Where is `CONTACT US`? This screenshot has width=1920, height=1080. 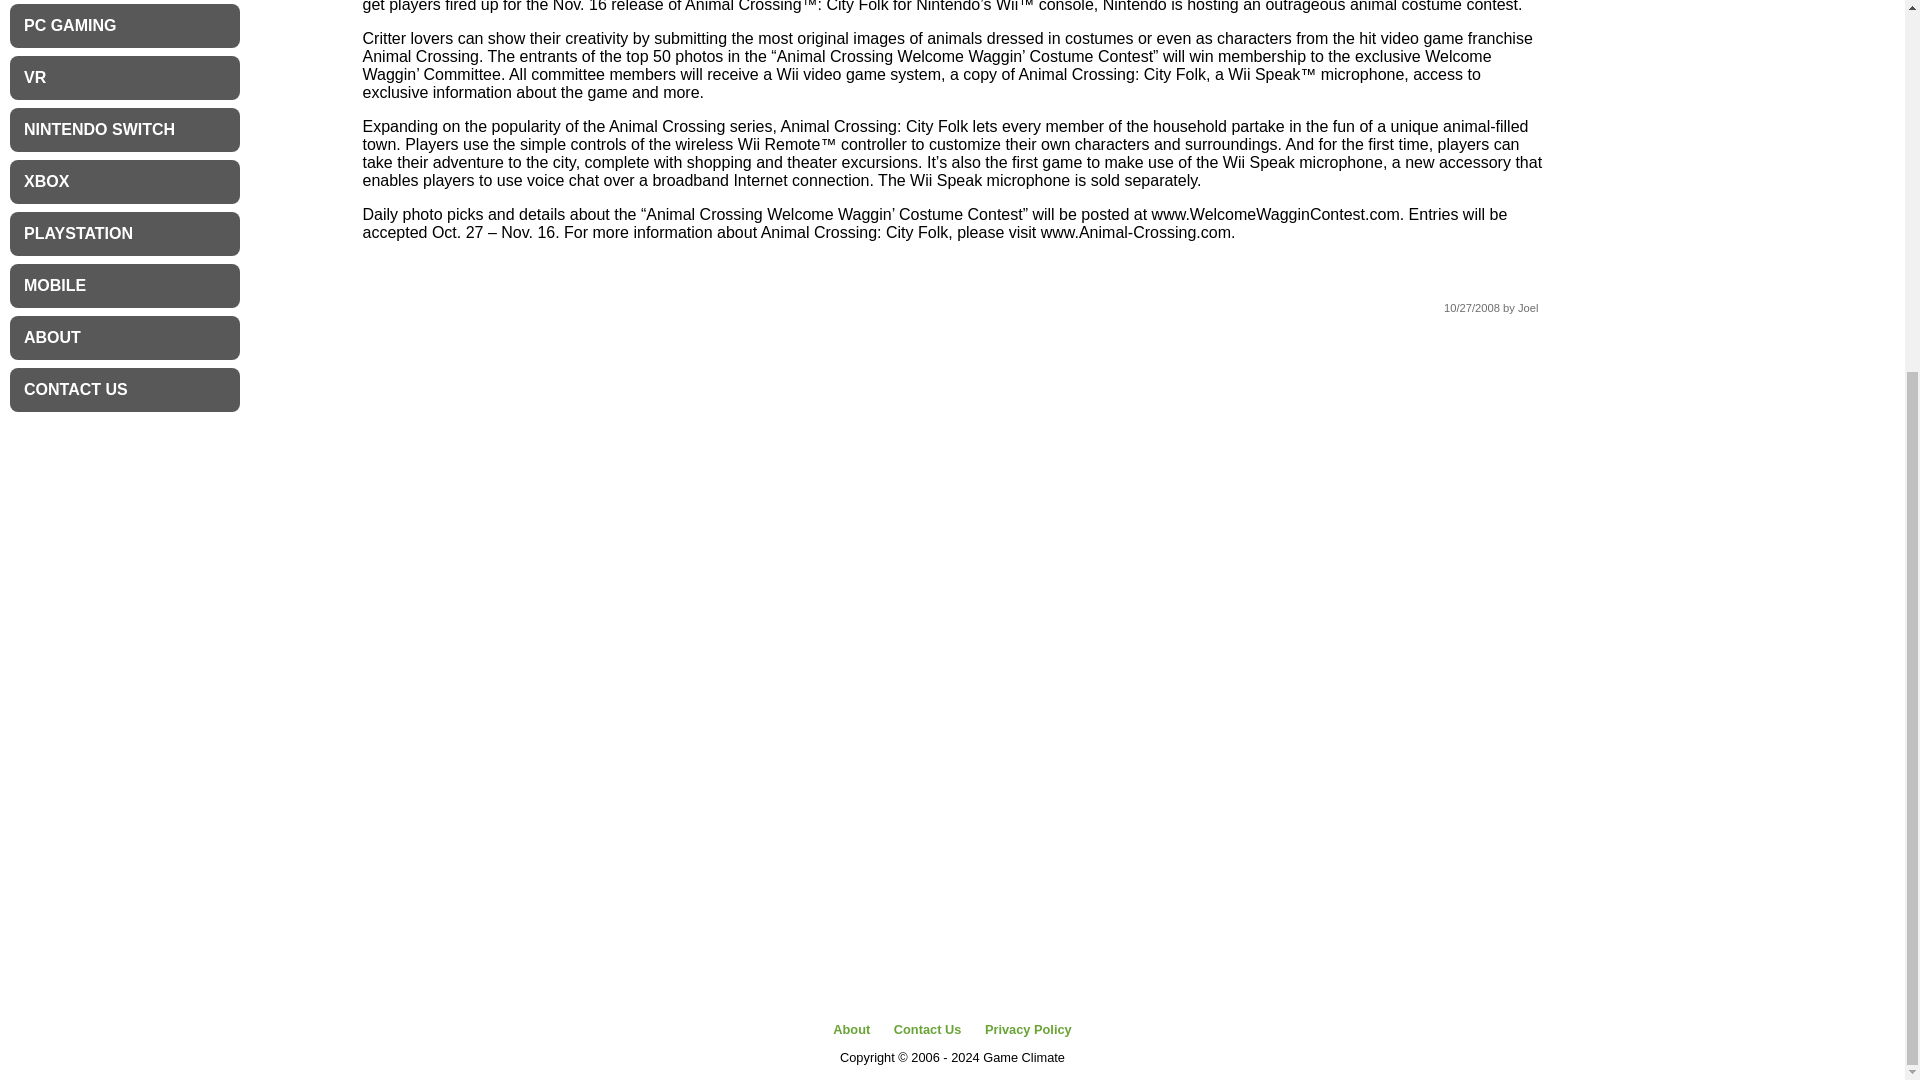 CONTACT US is located at coordinates (124, 390).